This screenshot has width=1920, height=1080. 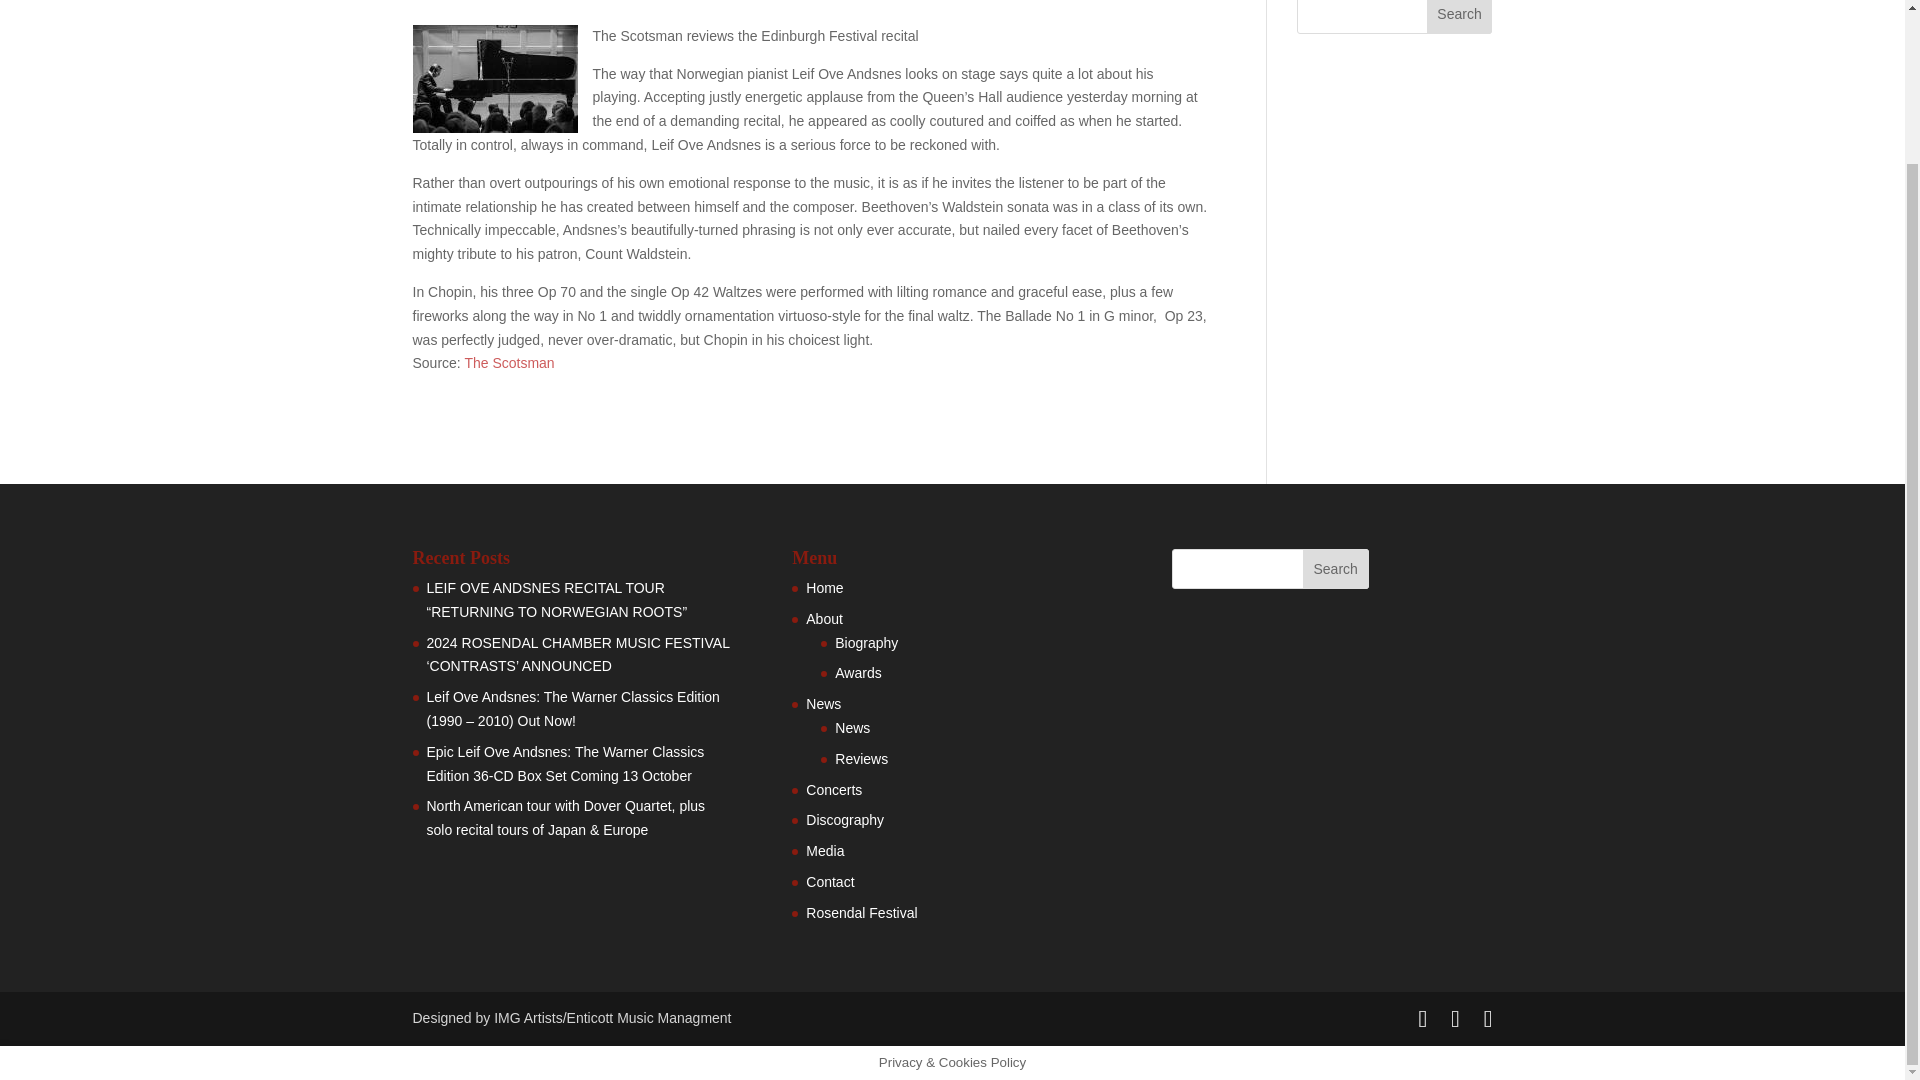 I want to click on Biography, so click(x=866, y=643).